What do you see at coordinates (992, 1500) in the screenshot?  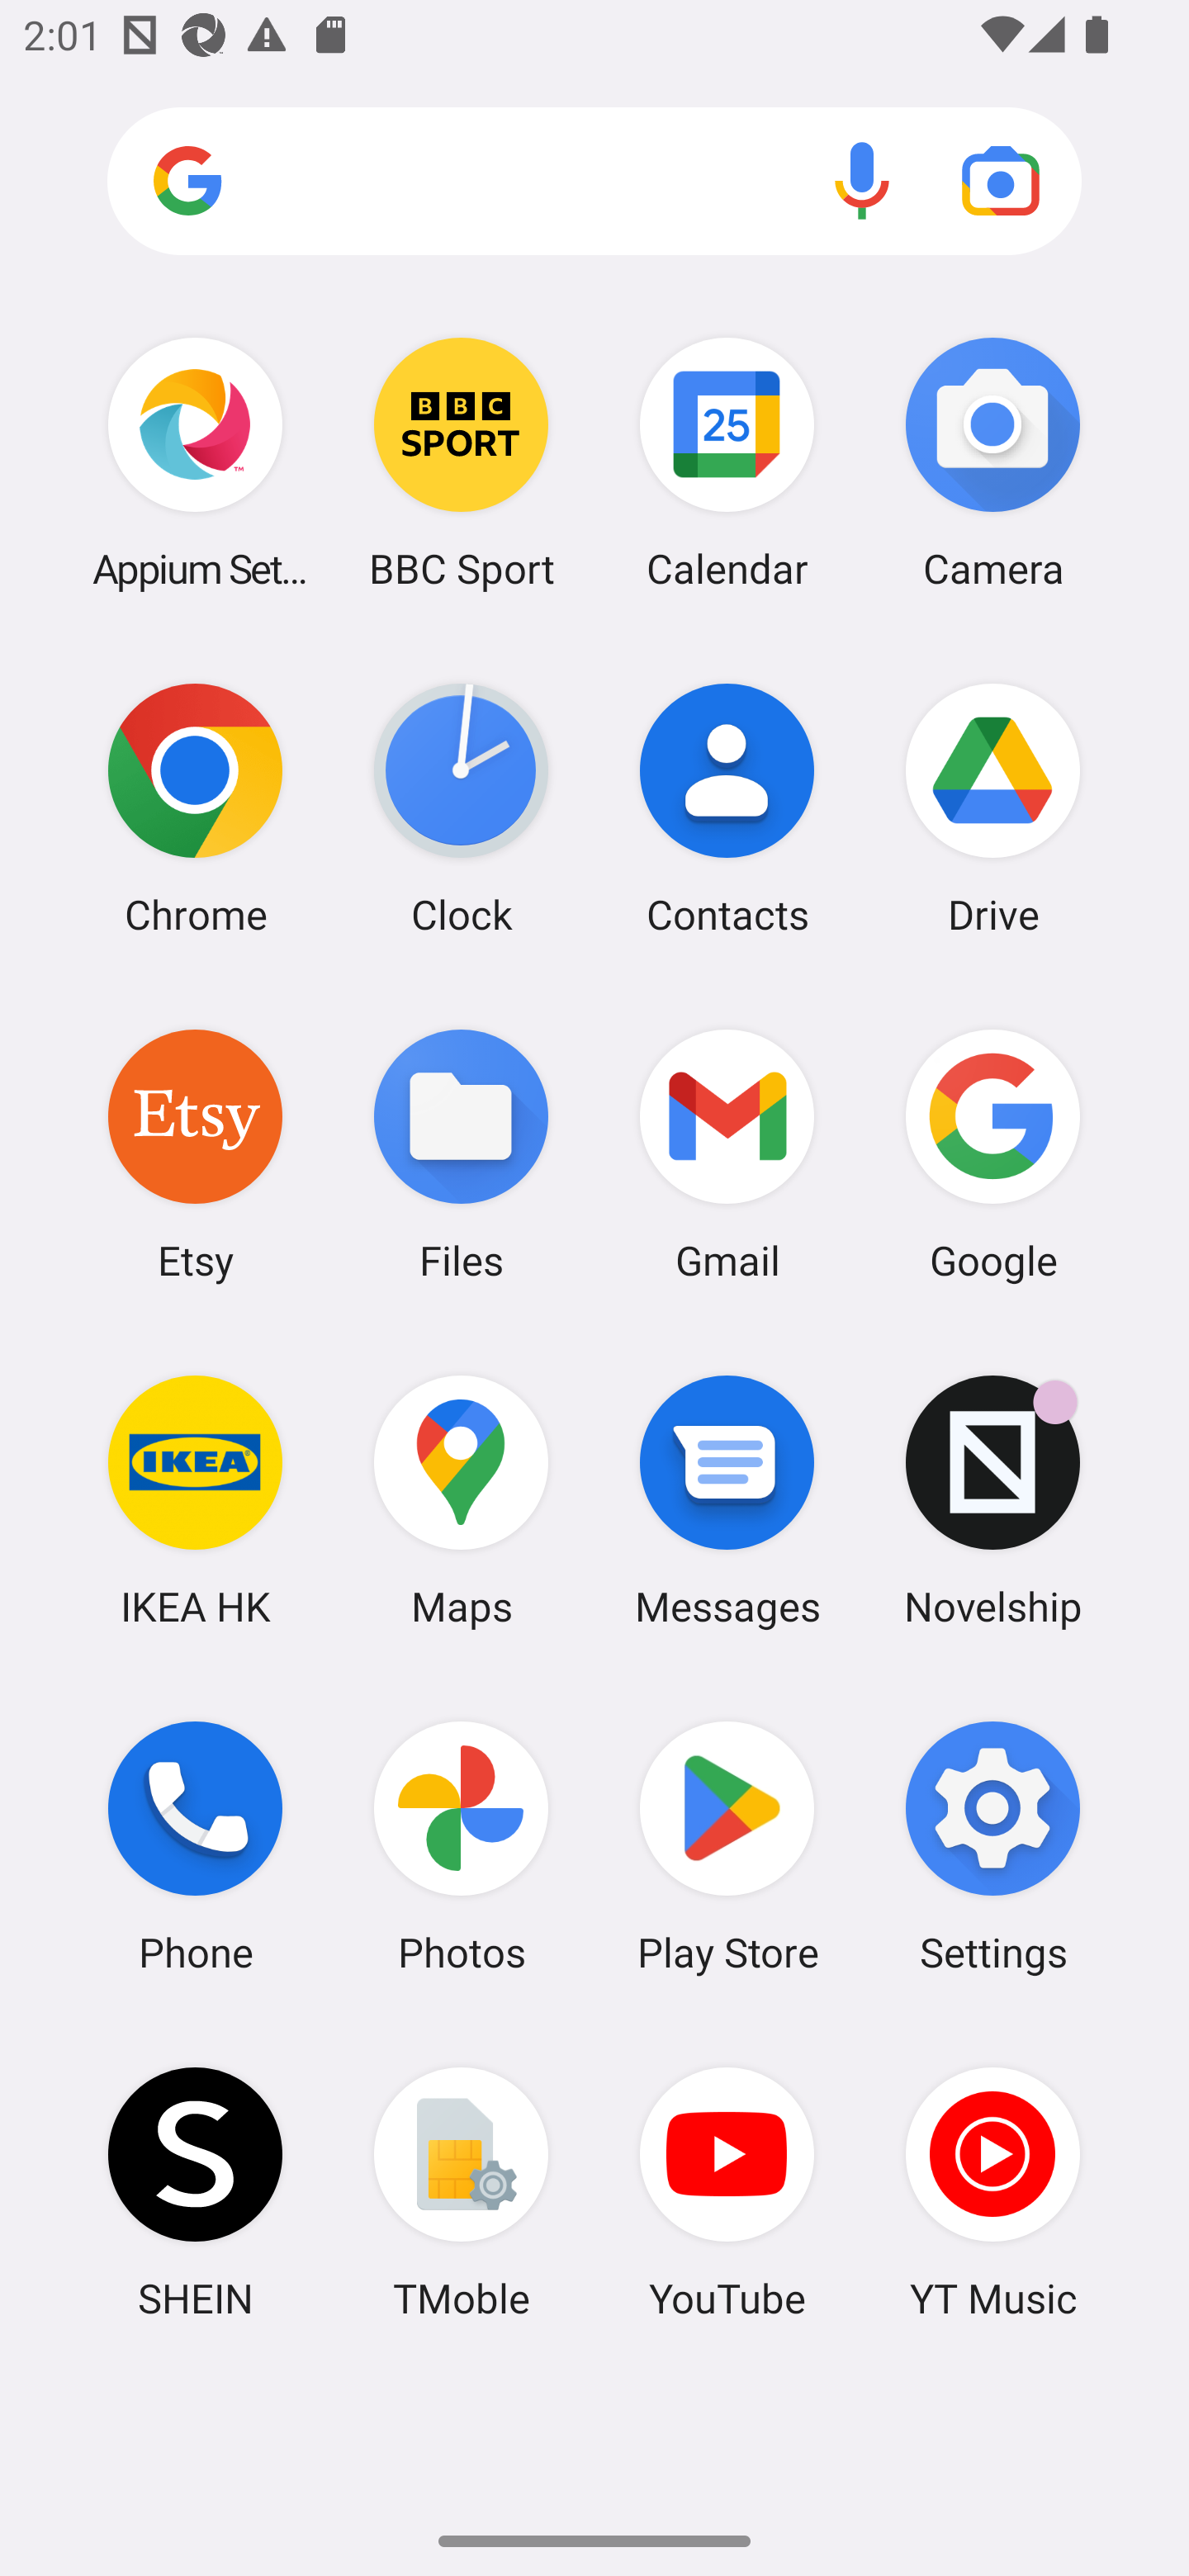 I see `Novelship Novelship has 9 notifications` at bounding box center [992, 1500].